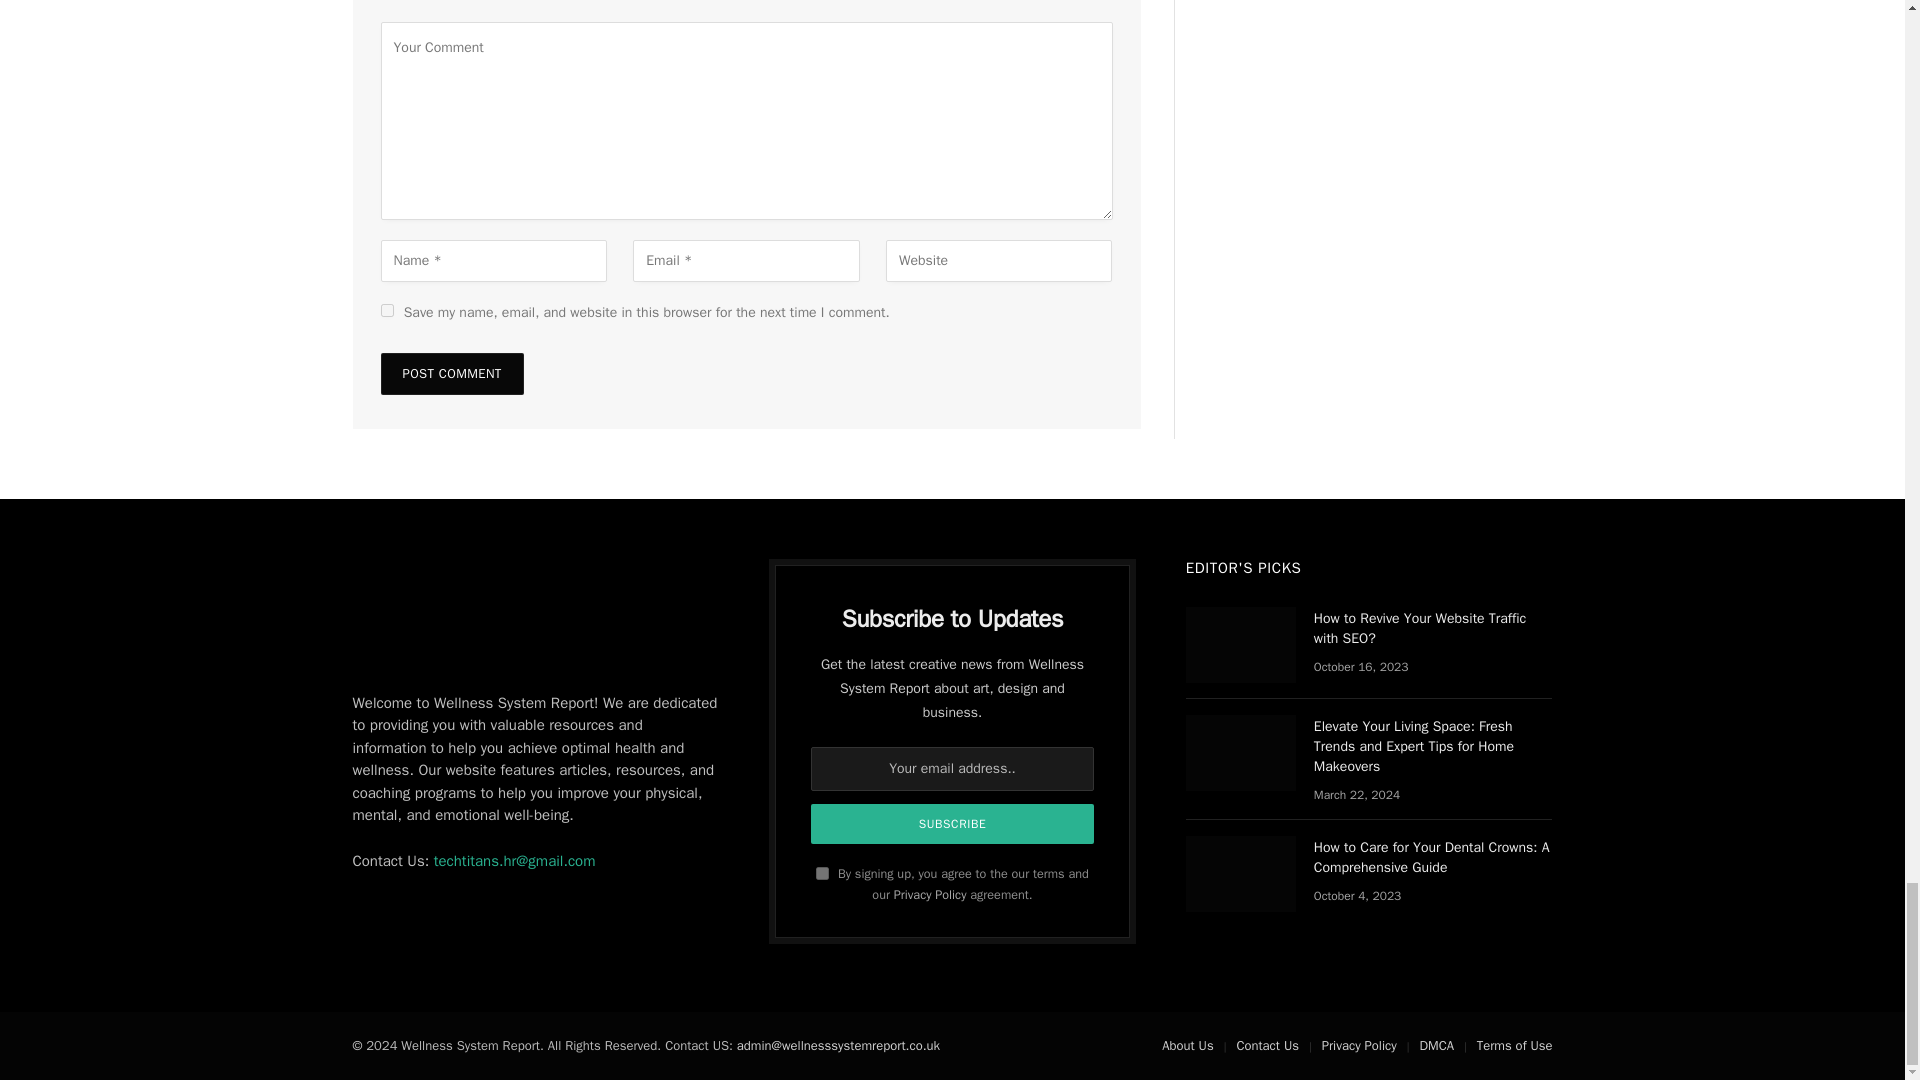  What do you see at coordinates (451, 374) in the screenshot?
I see `Post Comment` at bounding box center [451, 374].